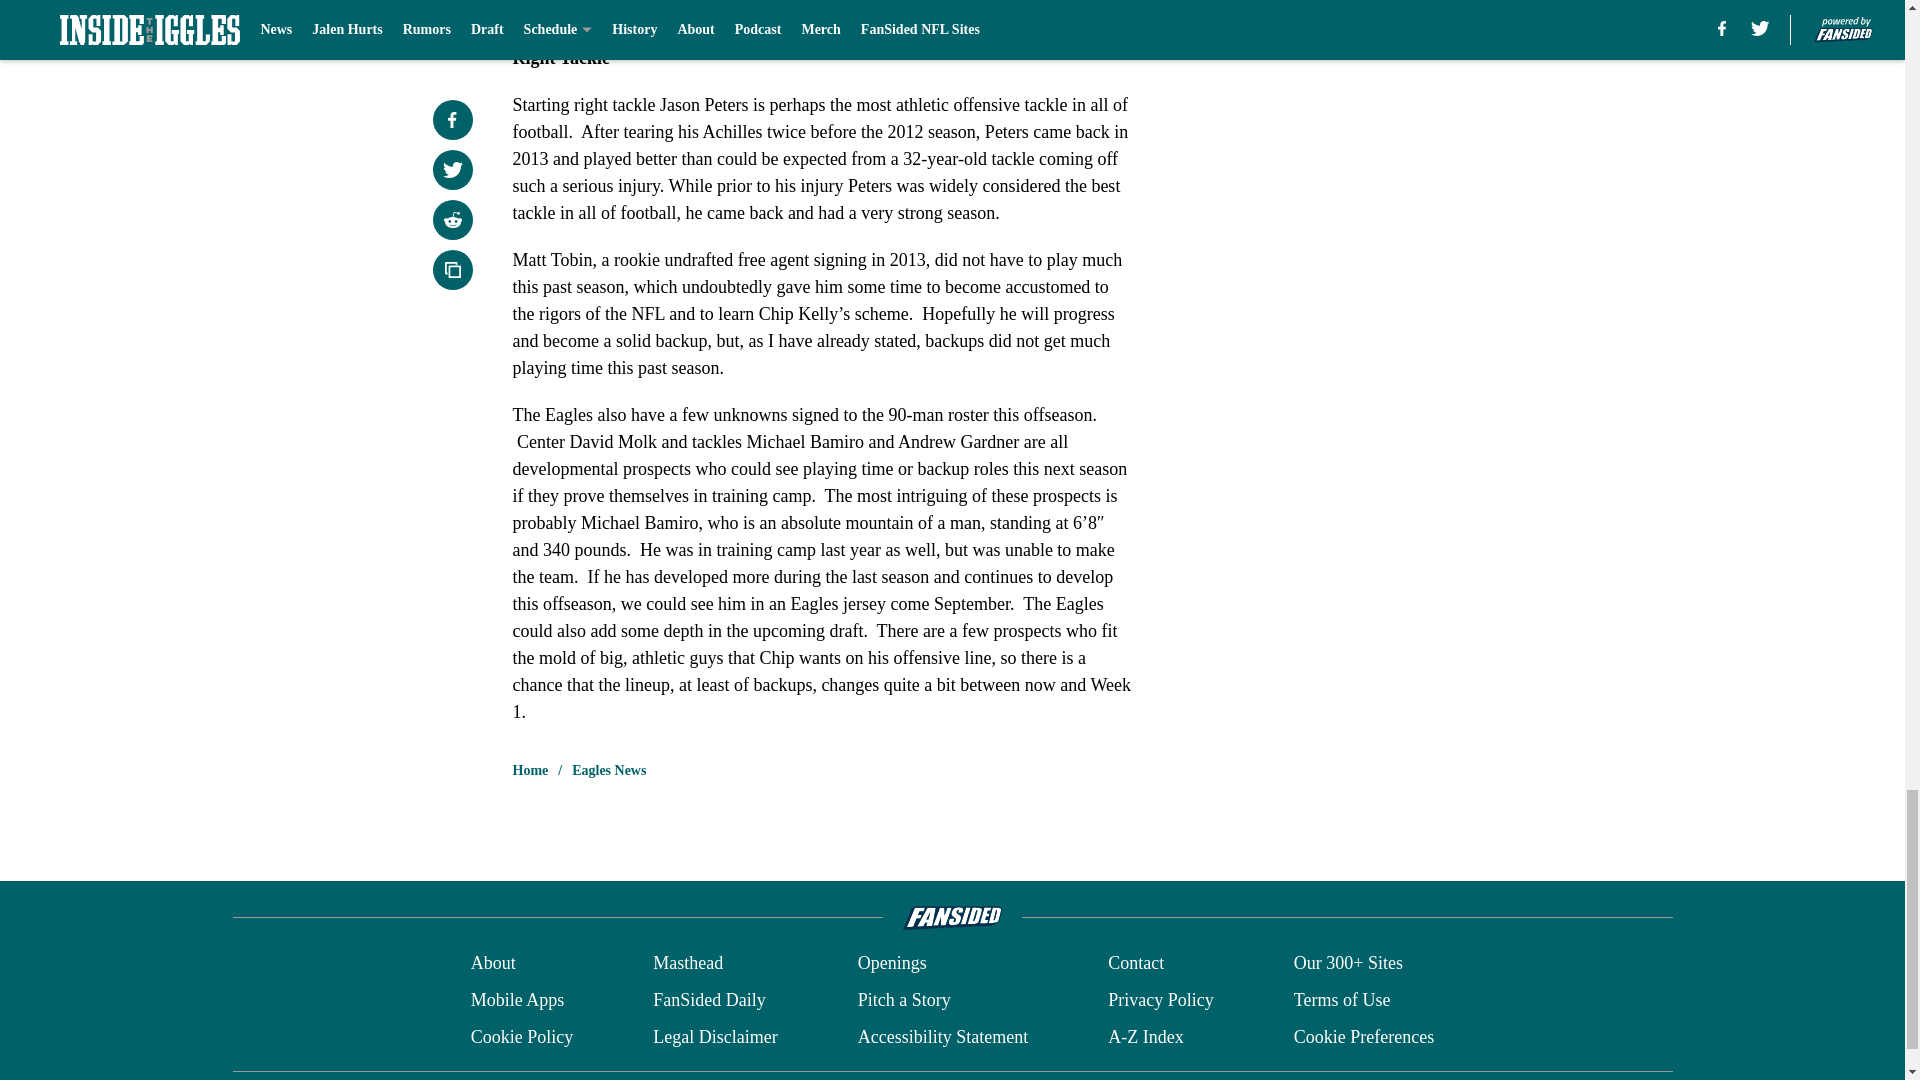  I want to click on Privacy Policy, so click(1160, 1000).